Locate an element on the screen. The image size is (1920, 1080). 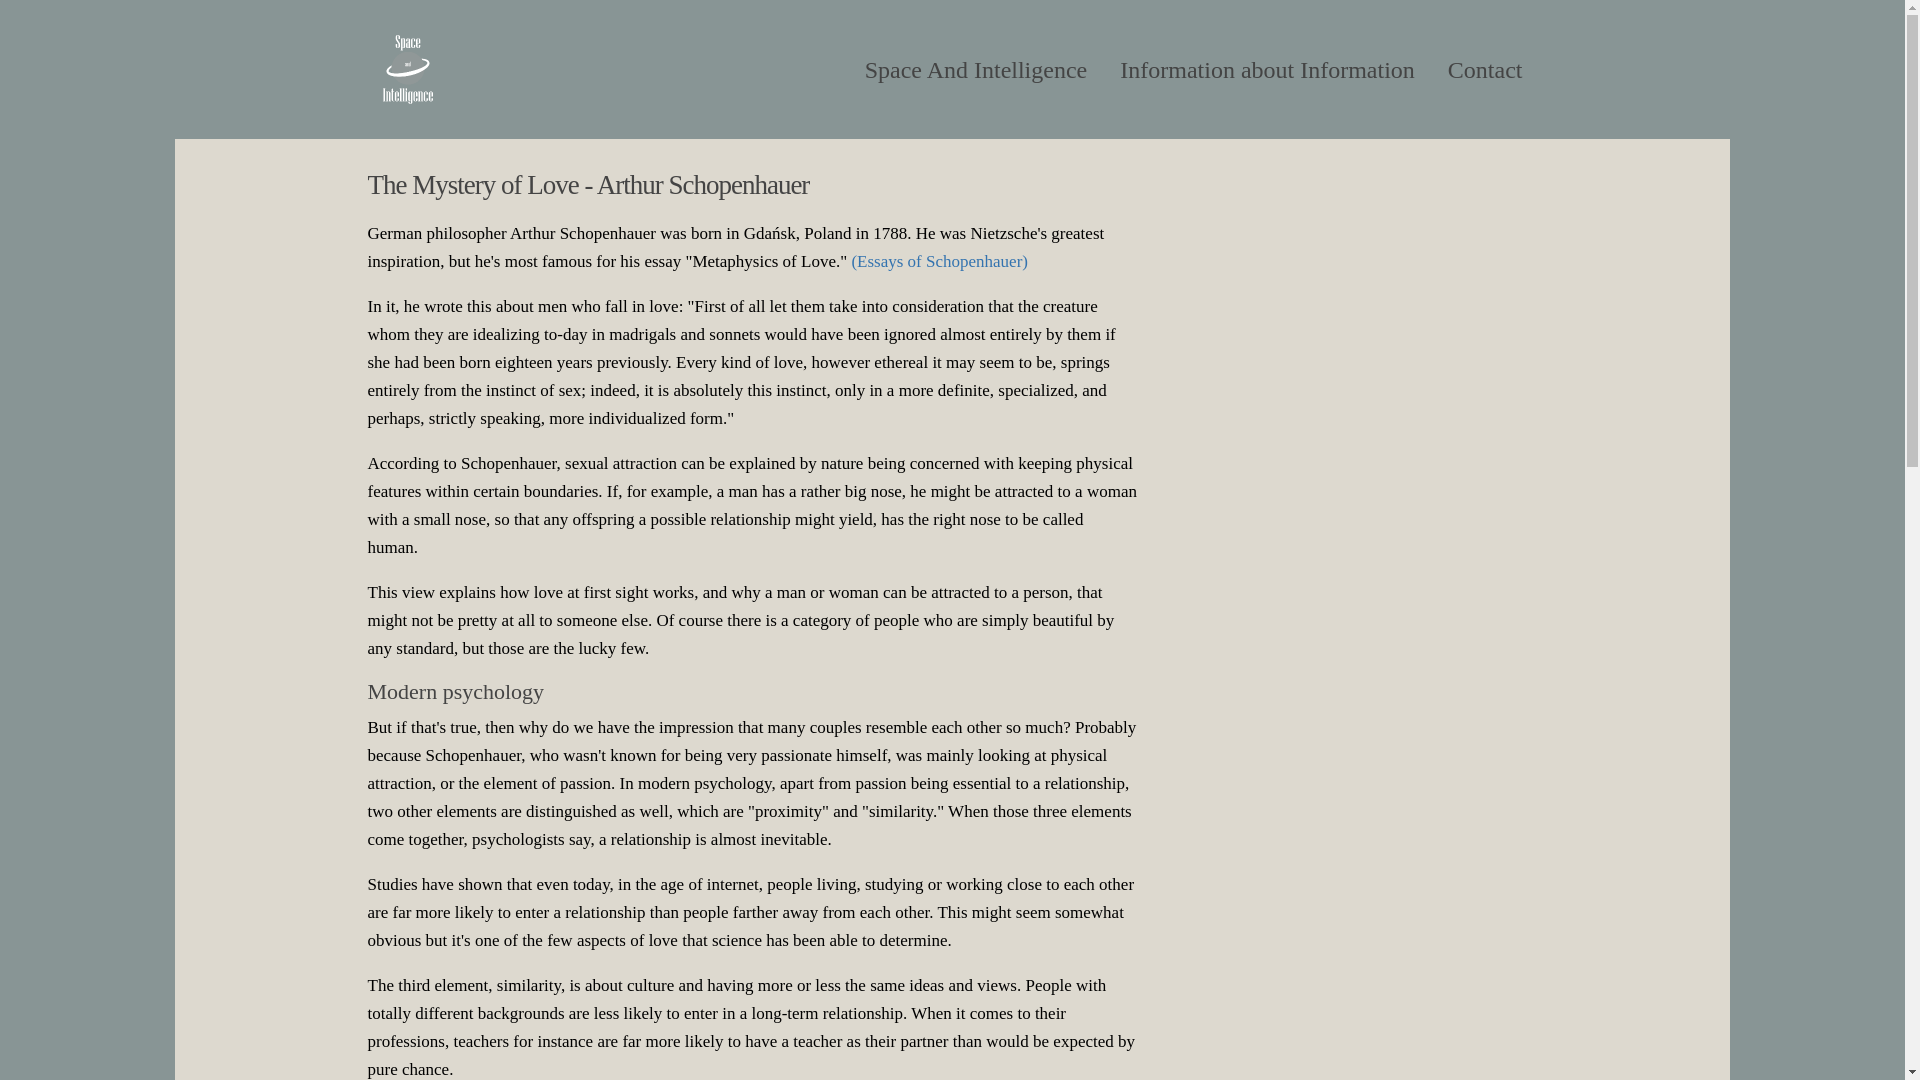
Information about Information is located at coordinates (1267, 70).